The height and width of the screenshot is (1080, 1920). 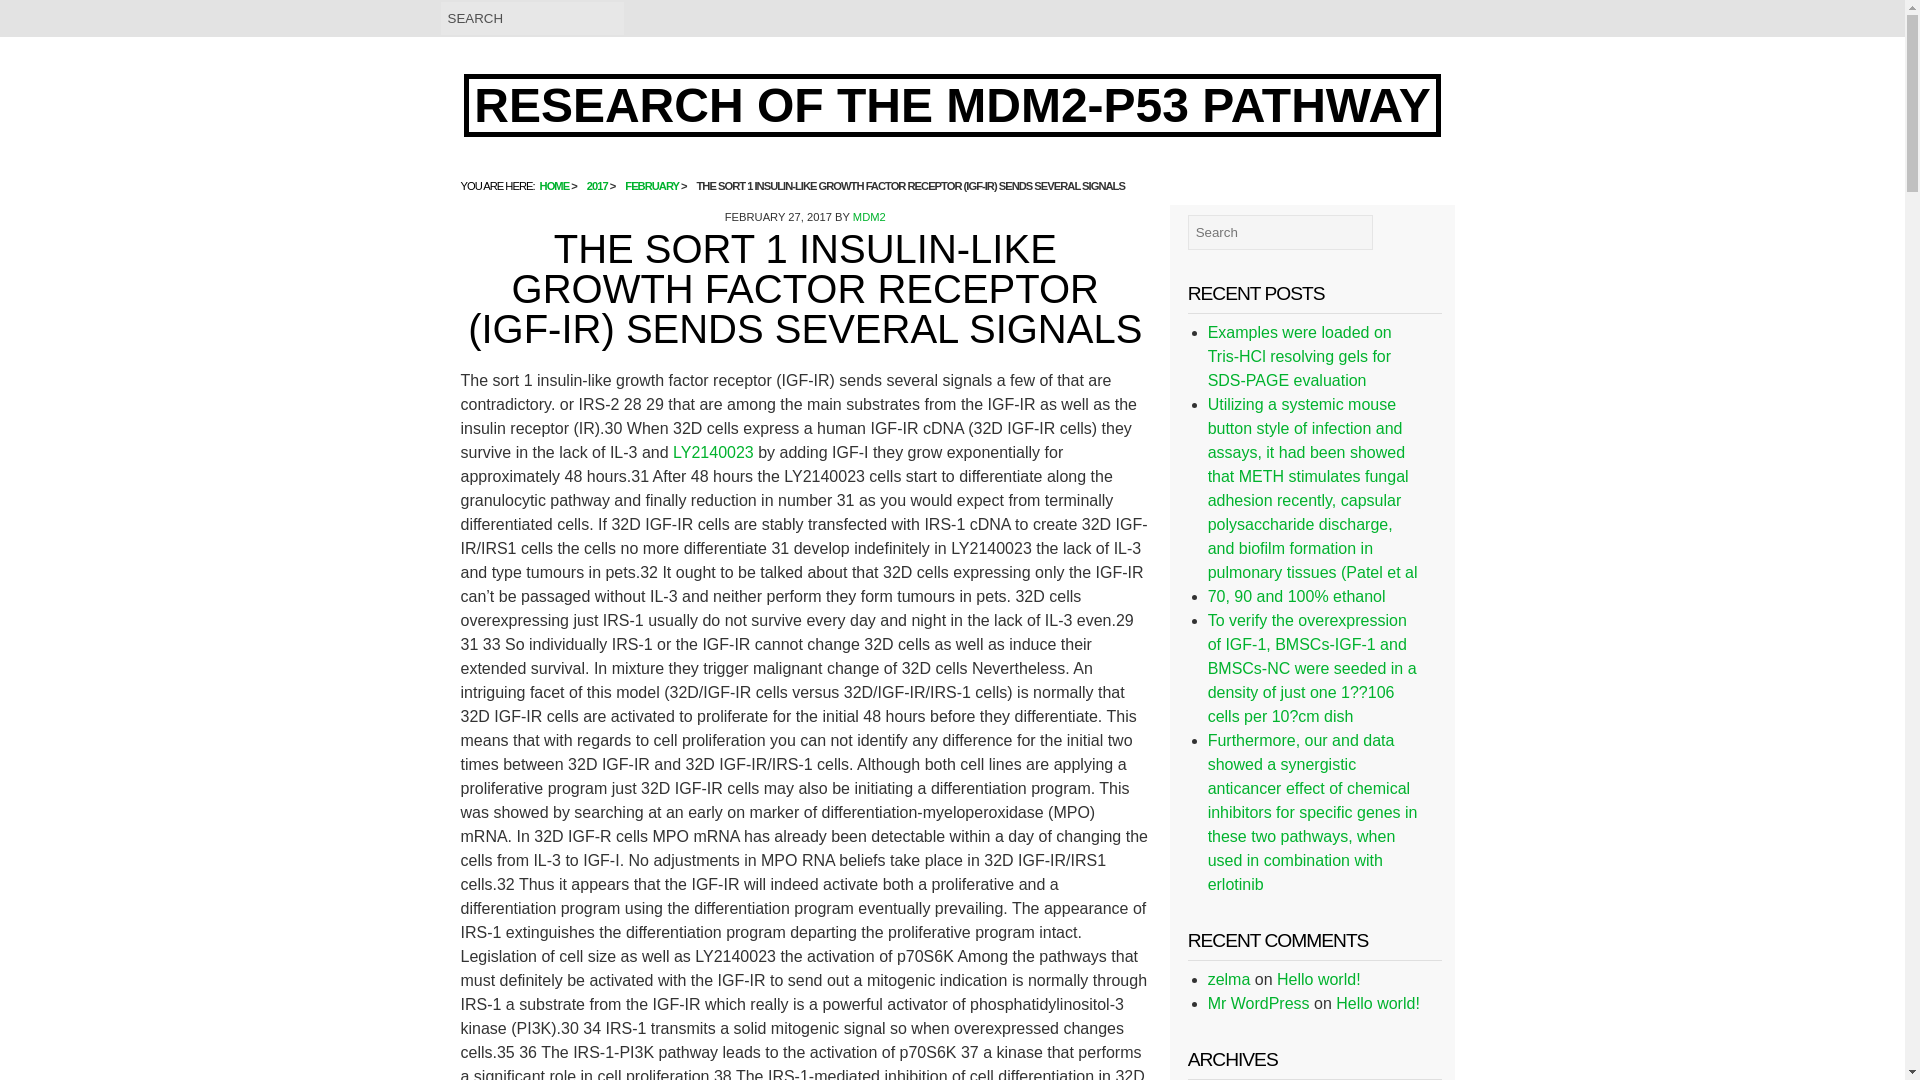 What do you see at coordinates (652, 186) in the screenshot?
I see `FEBRUARY` at bounding box center [652, 186].